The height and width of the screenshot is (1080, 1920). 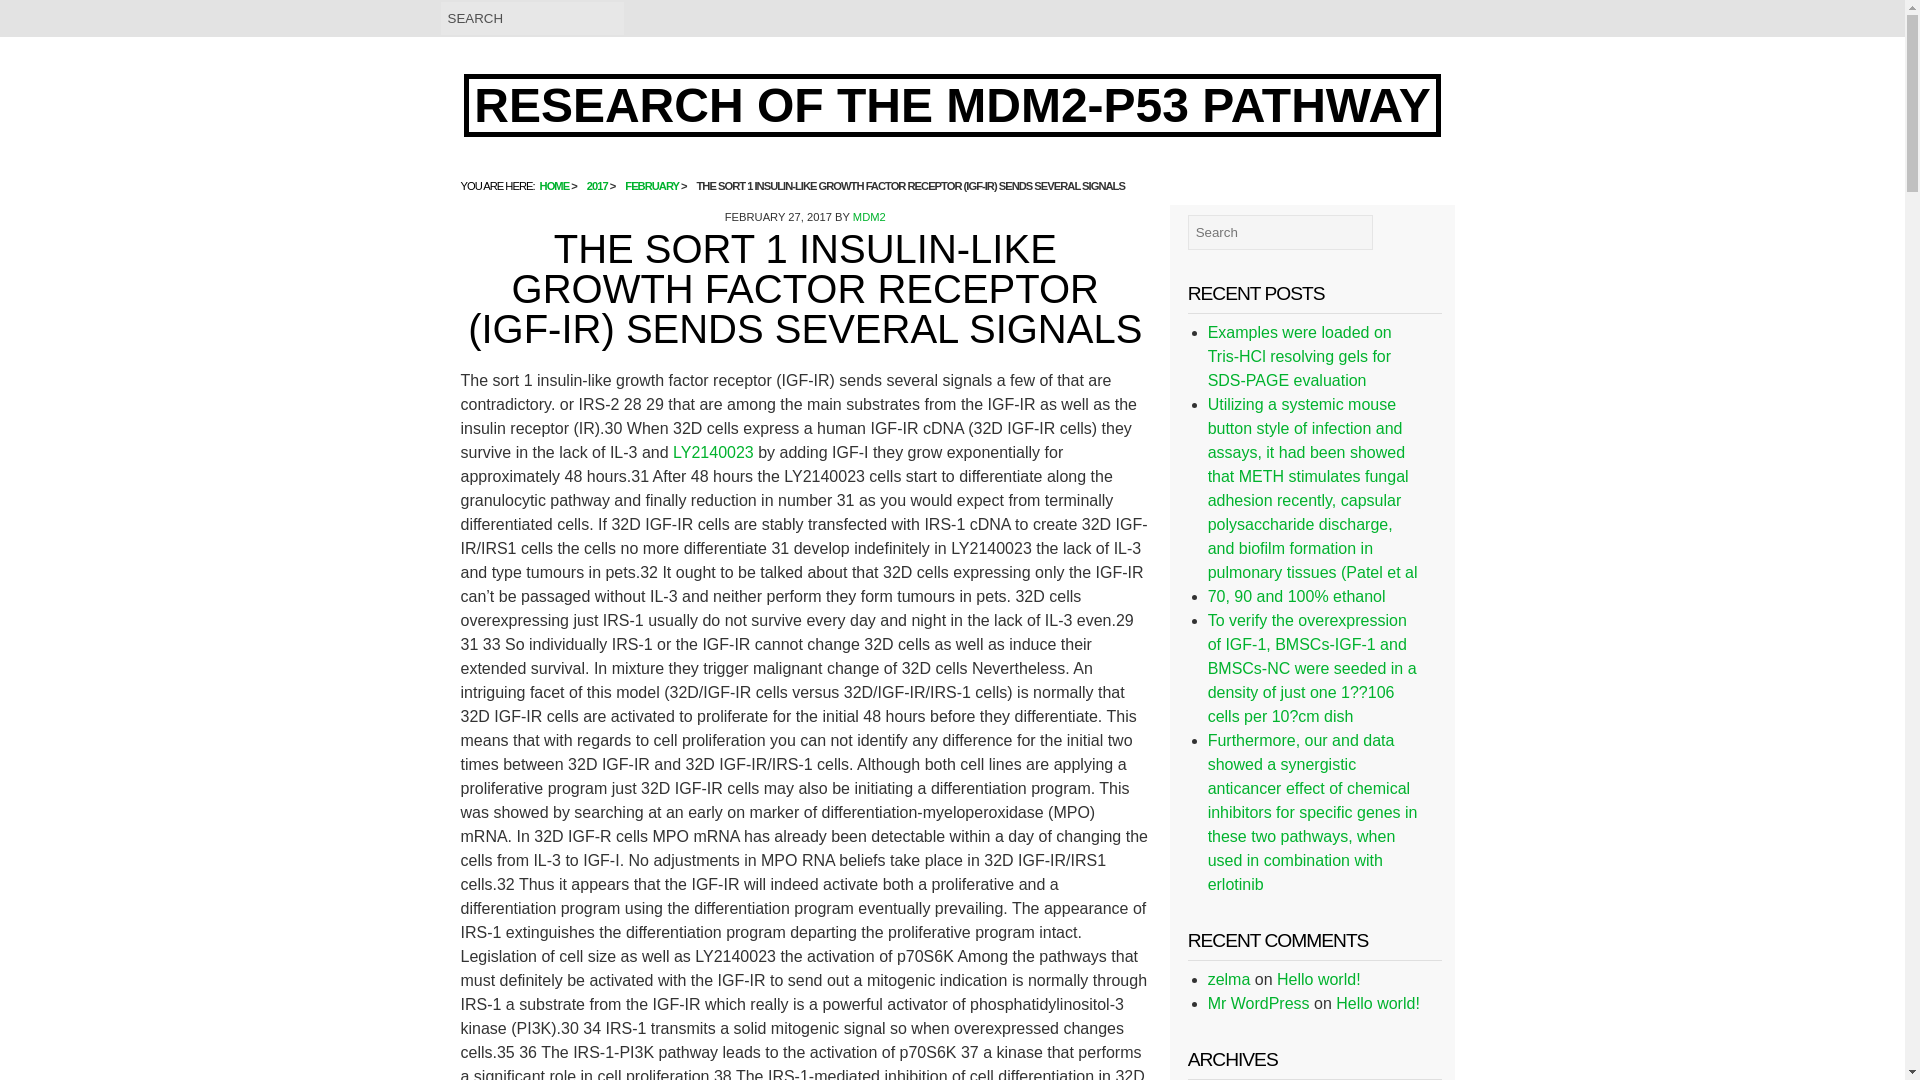 What do you see at coordinates (652, 186) in the screenshot?
I see `FEBRUARY` at bounding box center [652, 186].